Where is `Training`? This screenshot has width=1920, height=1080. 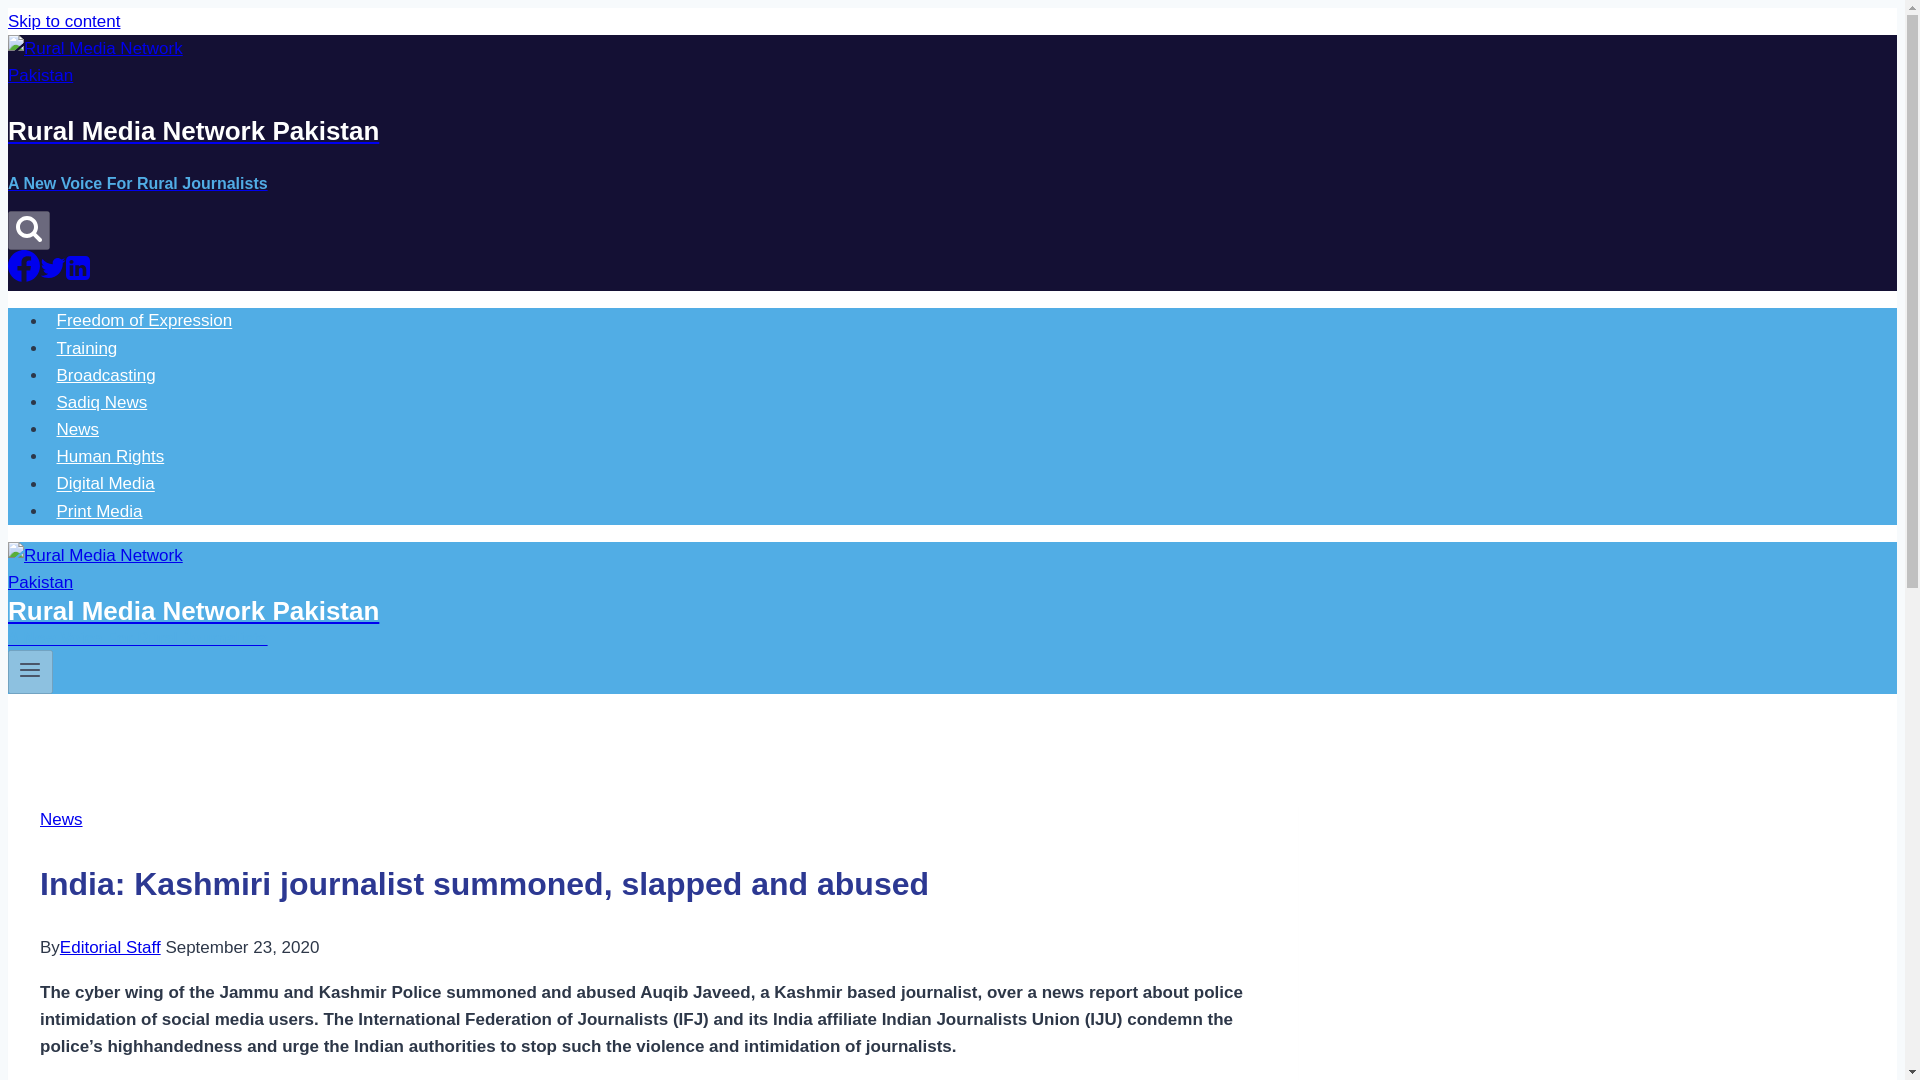
Training is located at coordinates (87, 348).